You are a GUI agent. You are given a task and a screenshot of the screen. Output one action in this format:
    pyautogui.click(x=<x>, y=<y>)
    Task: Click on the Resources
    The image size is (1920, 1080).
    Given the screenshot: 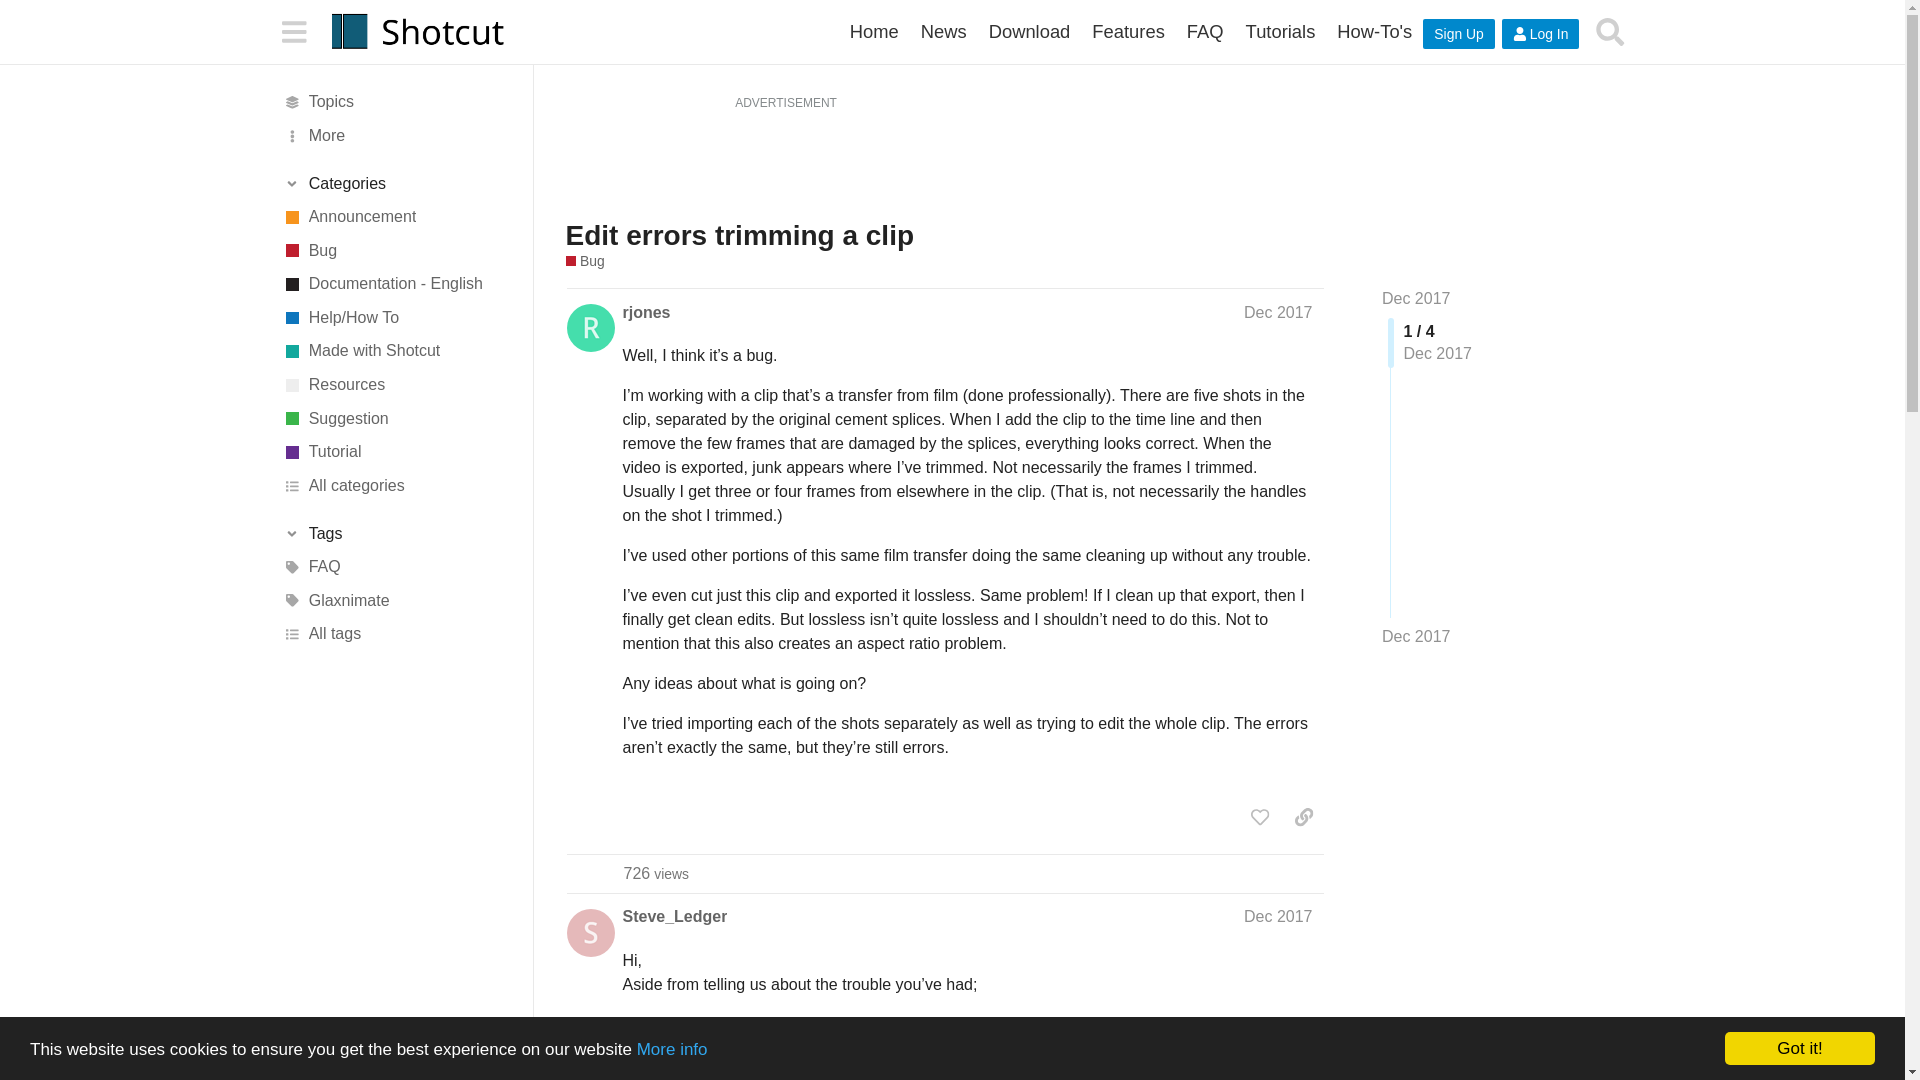 What is the action you would take?
    pyautogui.click(x=397, y=384)
    